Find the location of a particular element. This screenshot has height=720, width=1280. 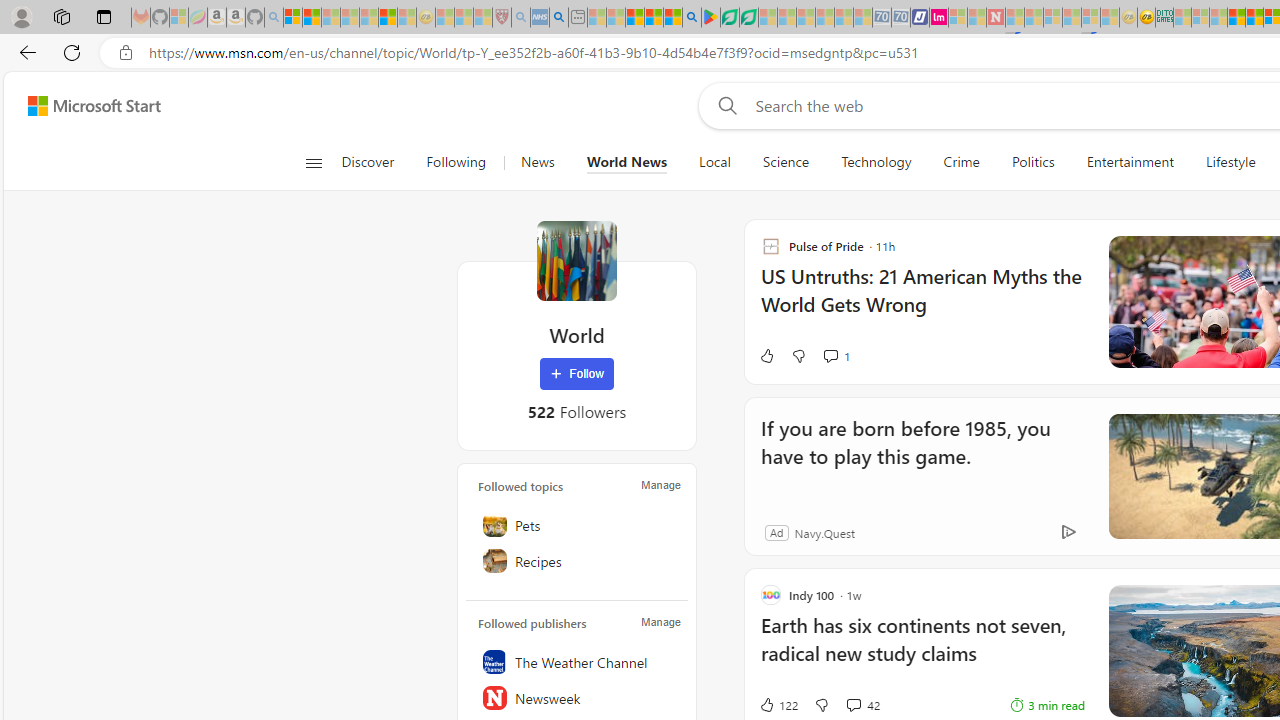

Robert H. Shmerling, MD - Harvard Health - Sleeping is located at coordinates (501, 18).